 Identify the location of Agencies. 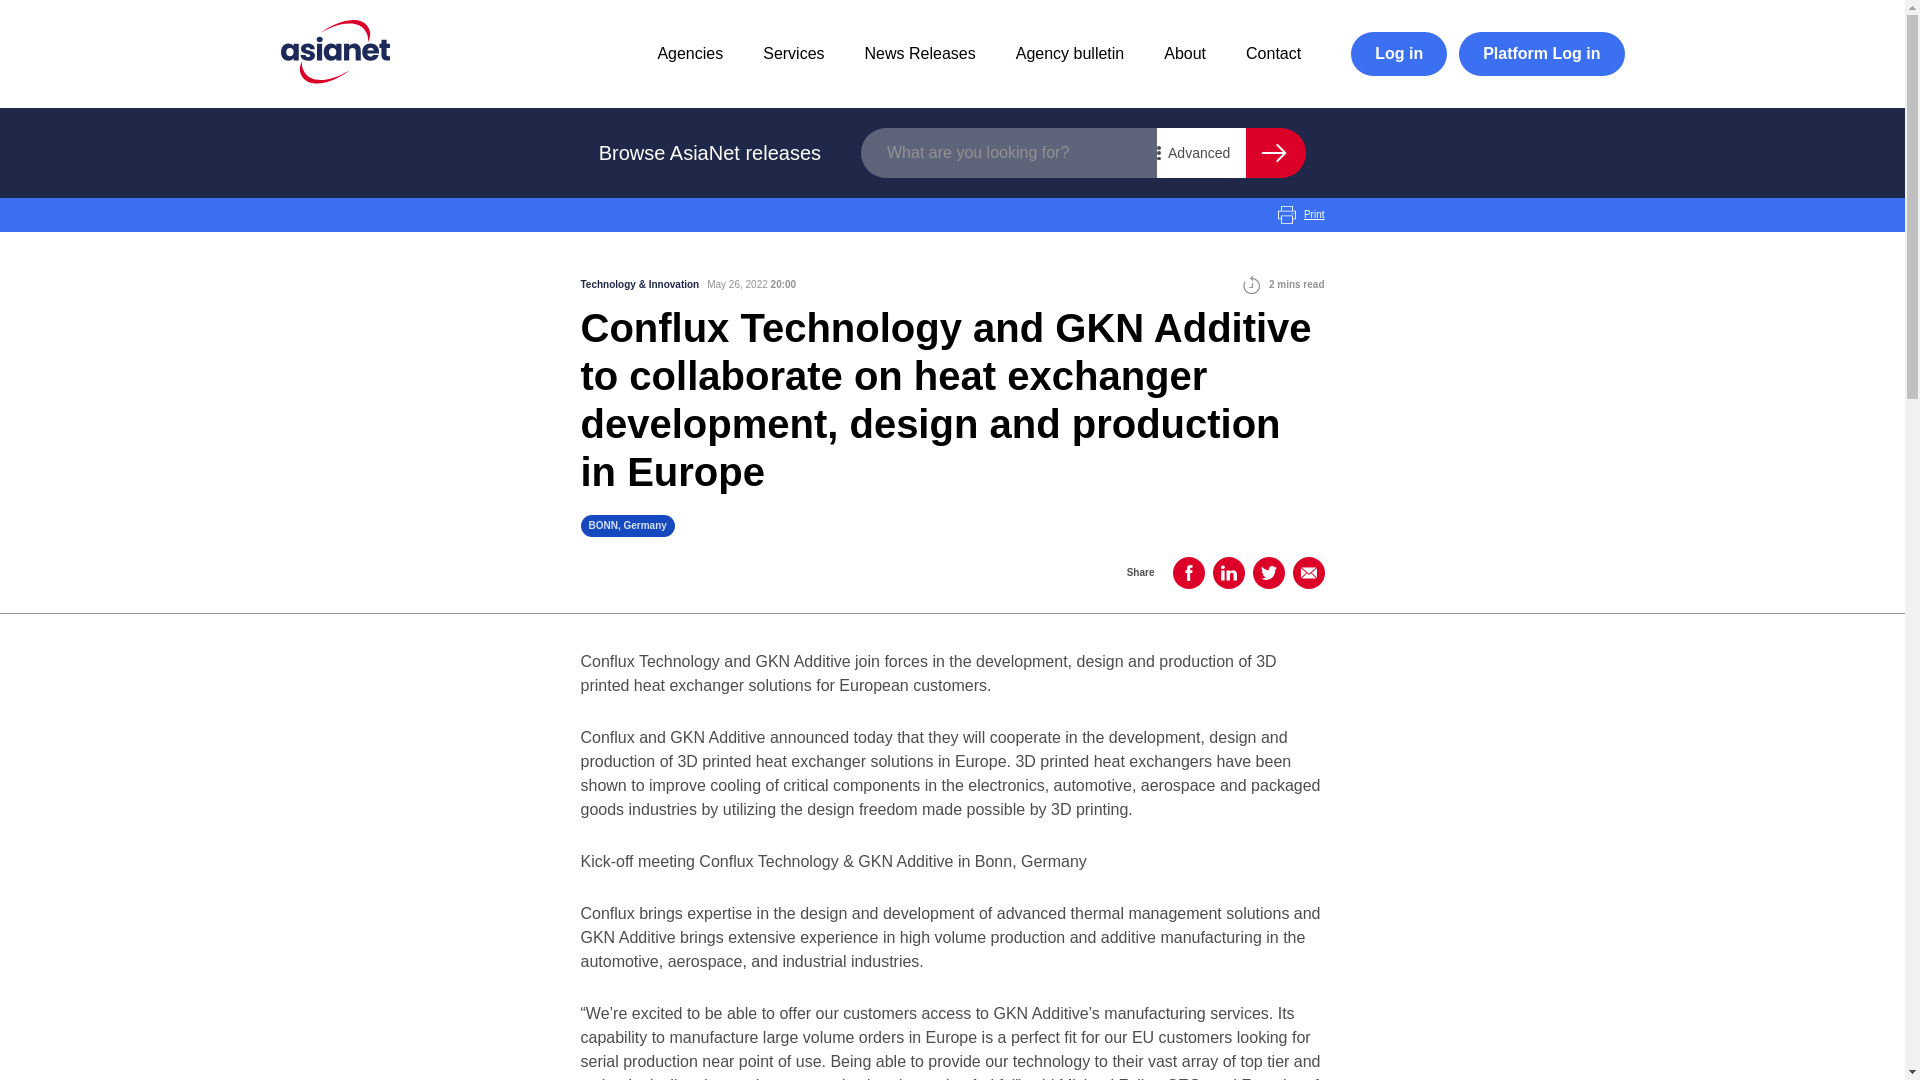
(690, 53).